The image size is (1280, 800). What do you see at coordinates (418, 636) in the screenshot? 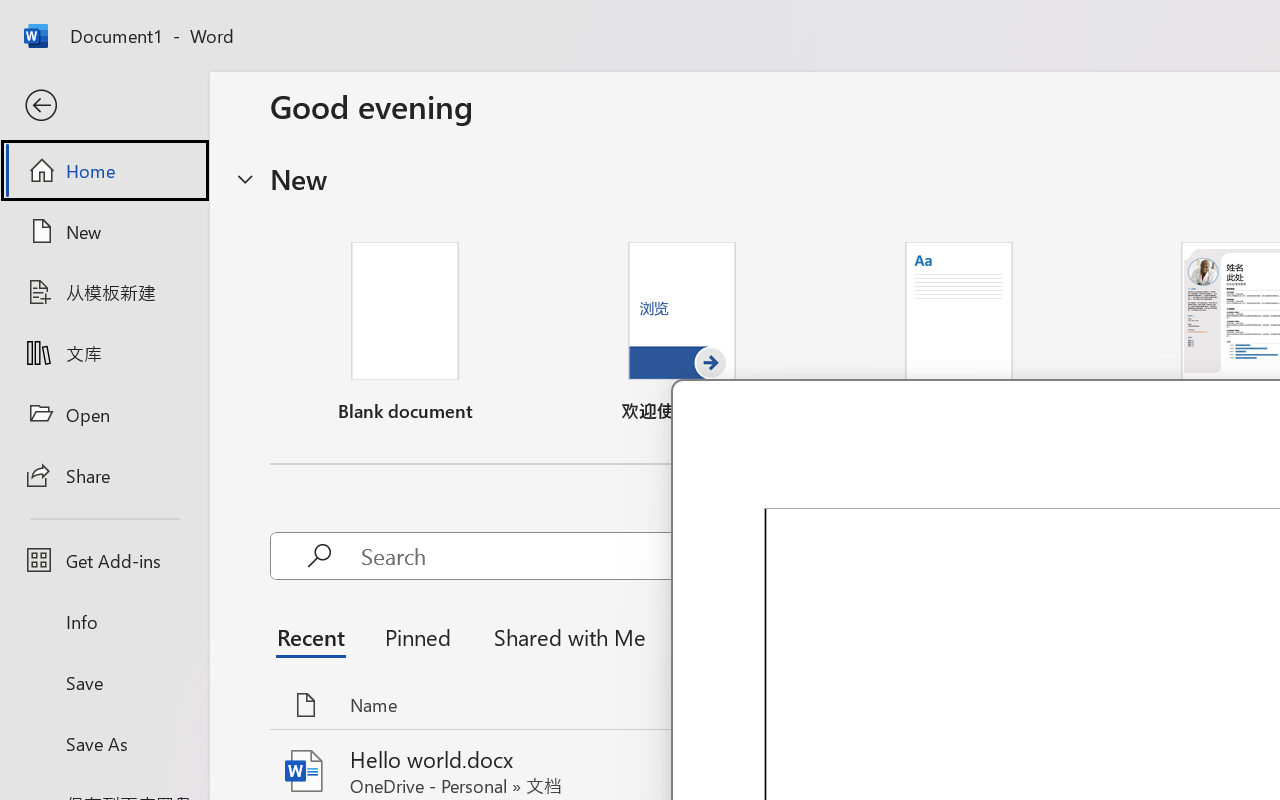
I see `Pinned` at bounding box center [418, 636].